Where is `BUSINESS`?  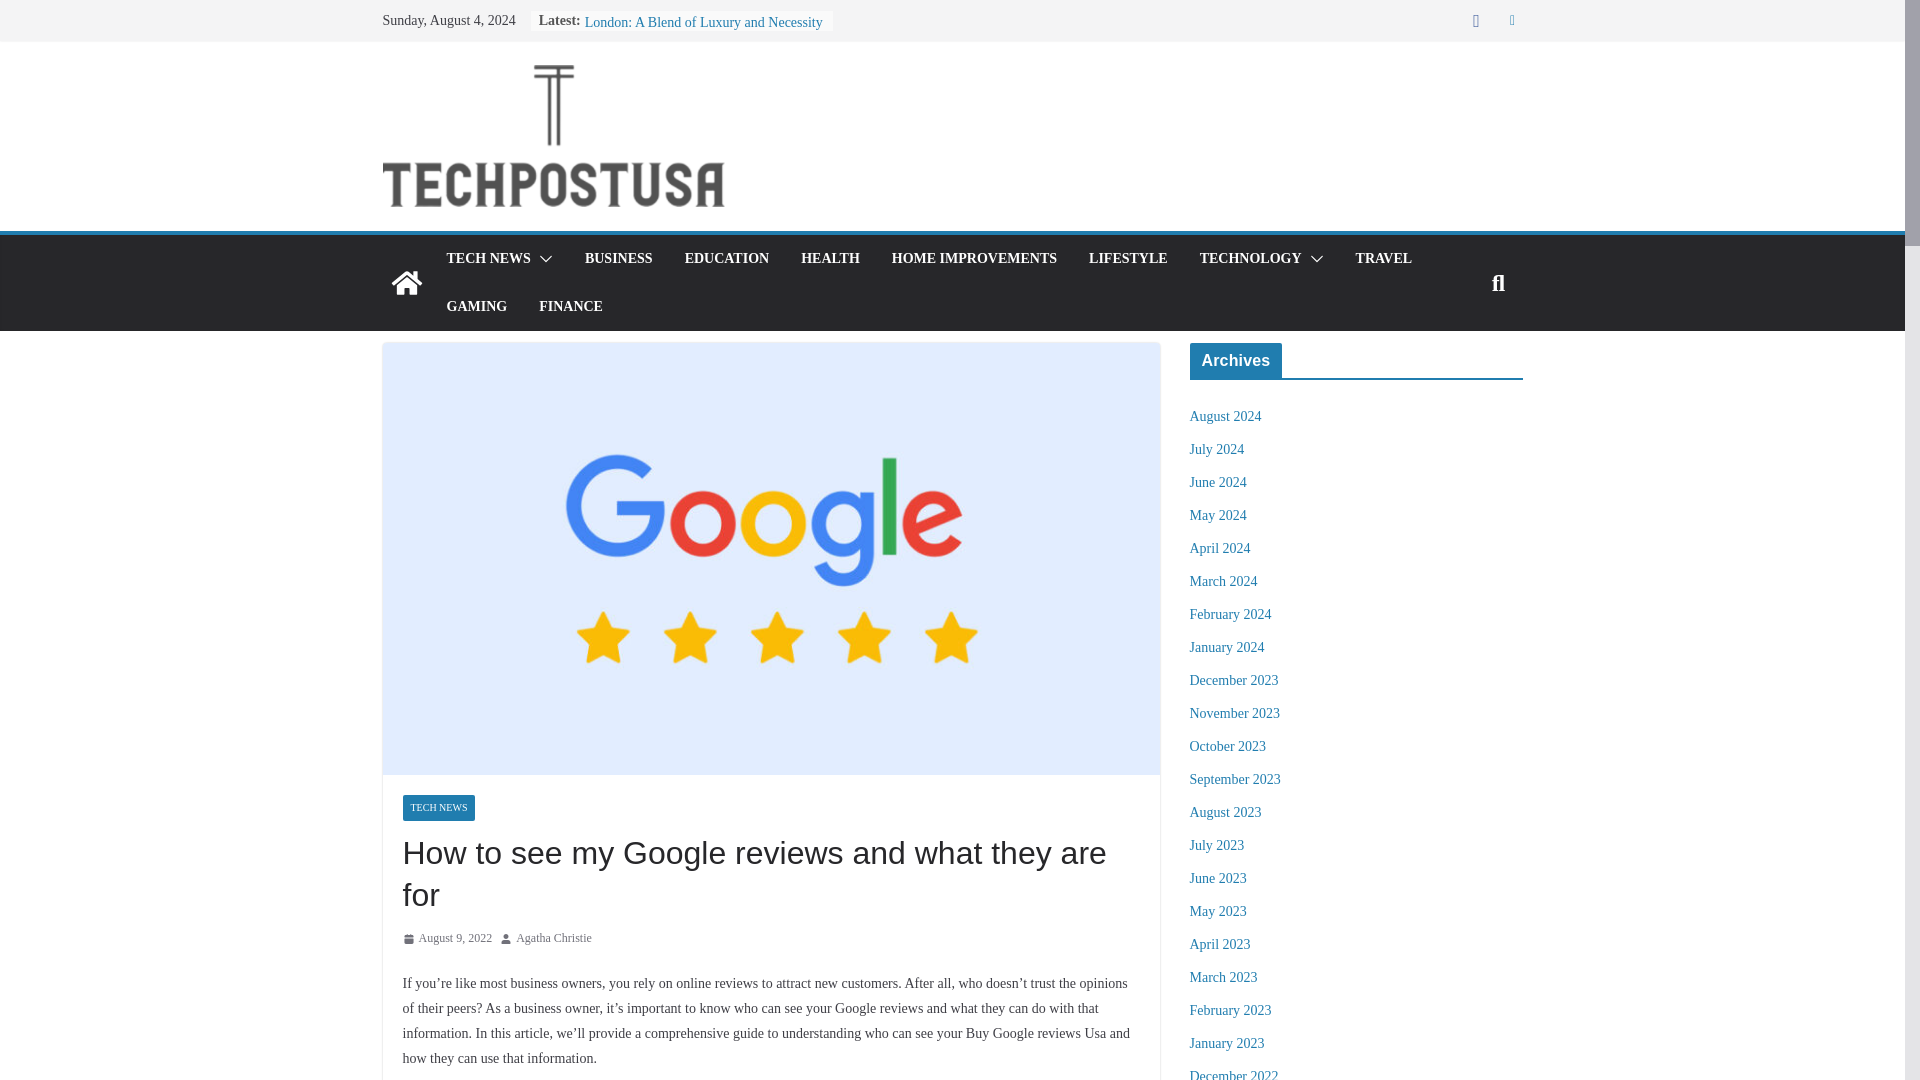
BUSINESS is located at coordinates (618, 259).